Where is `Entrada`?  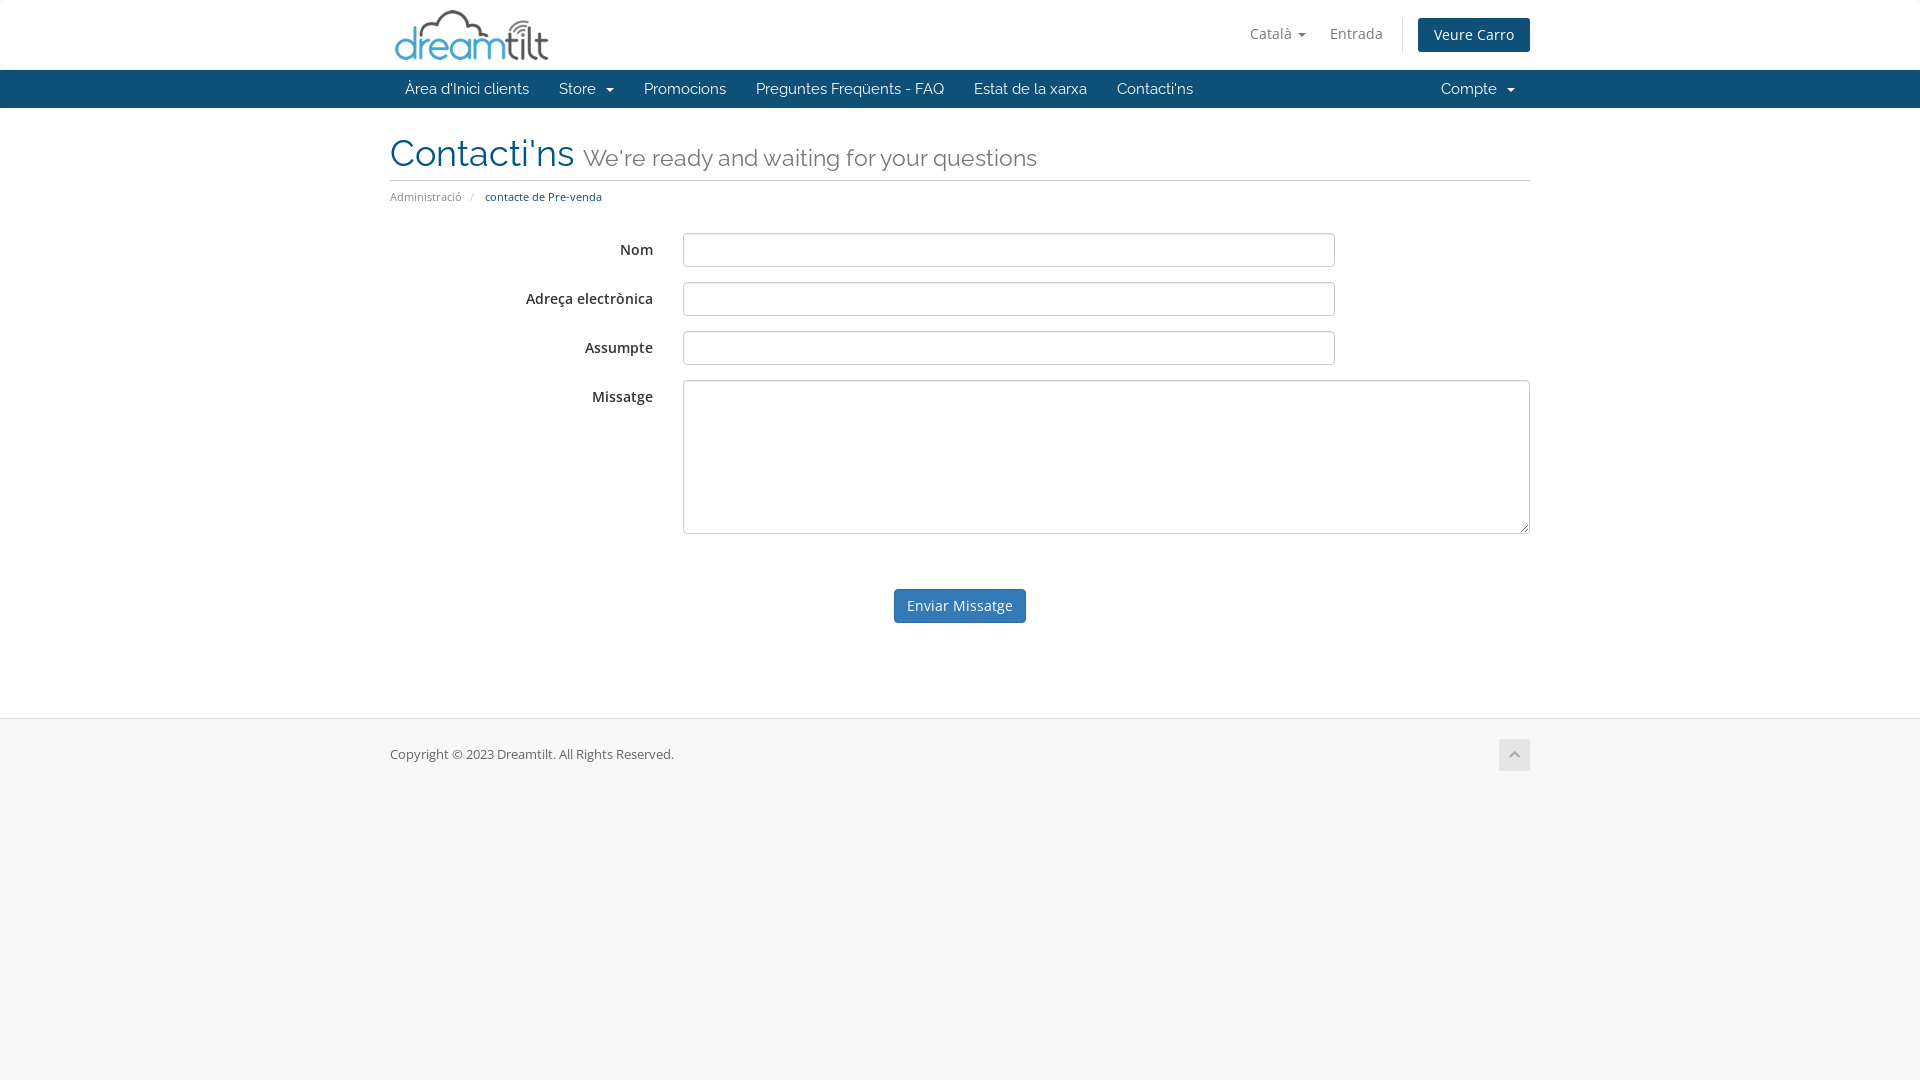 Entrada is located at coordinates (1356, 34).